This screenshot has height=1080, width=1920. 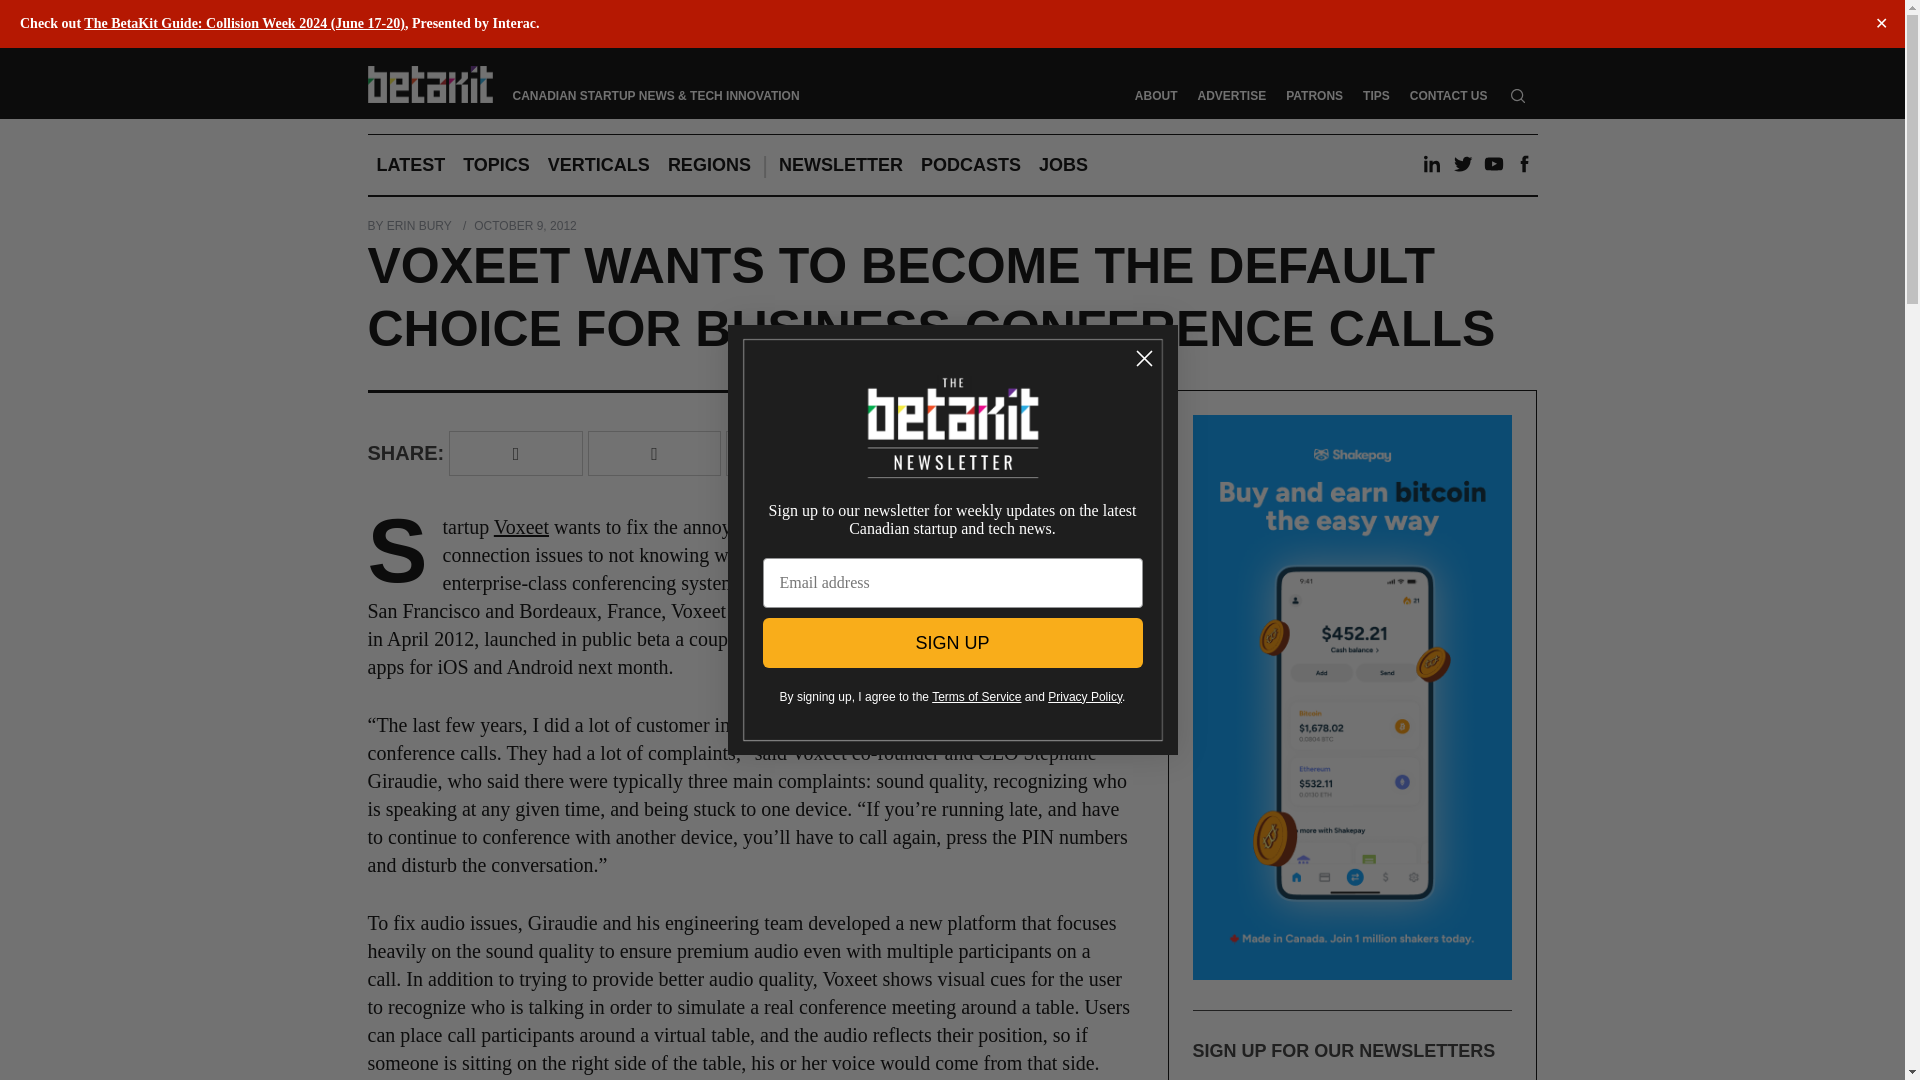 What do you see at coordinates (970, 165) in the screenshot?
I see `PODCASTS` at bounding box center [970, 165].